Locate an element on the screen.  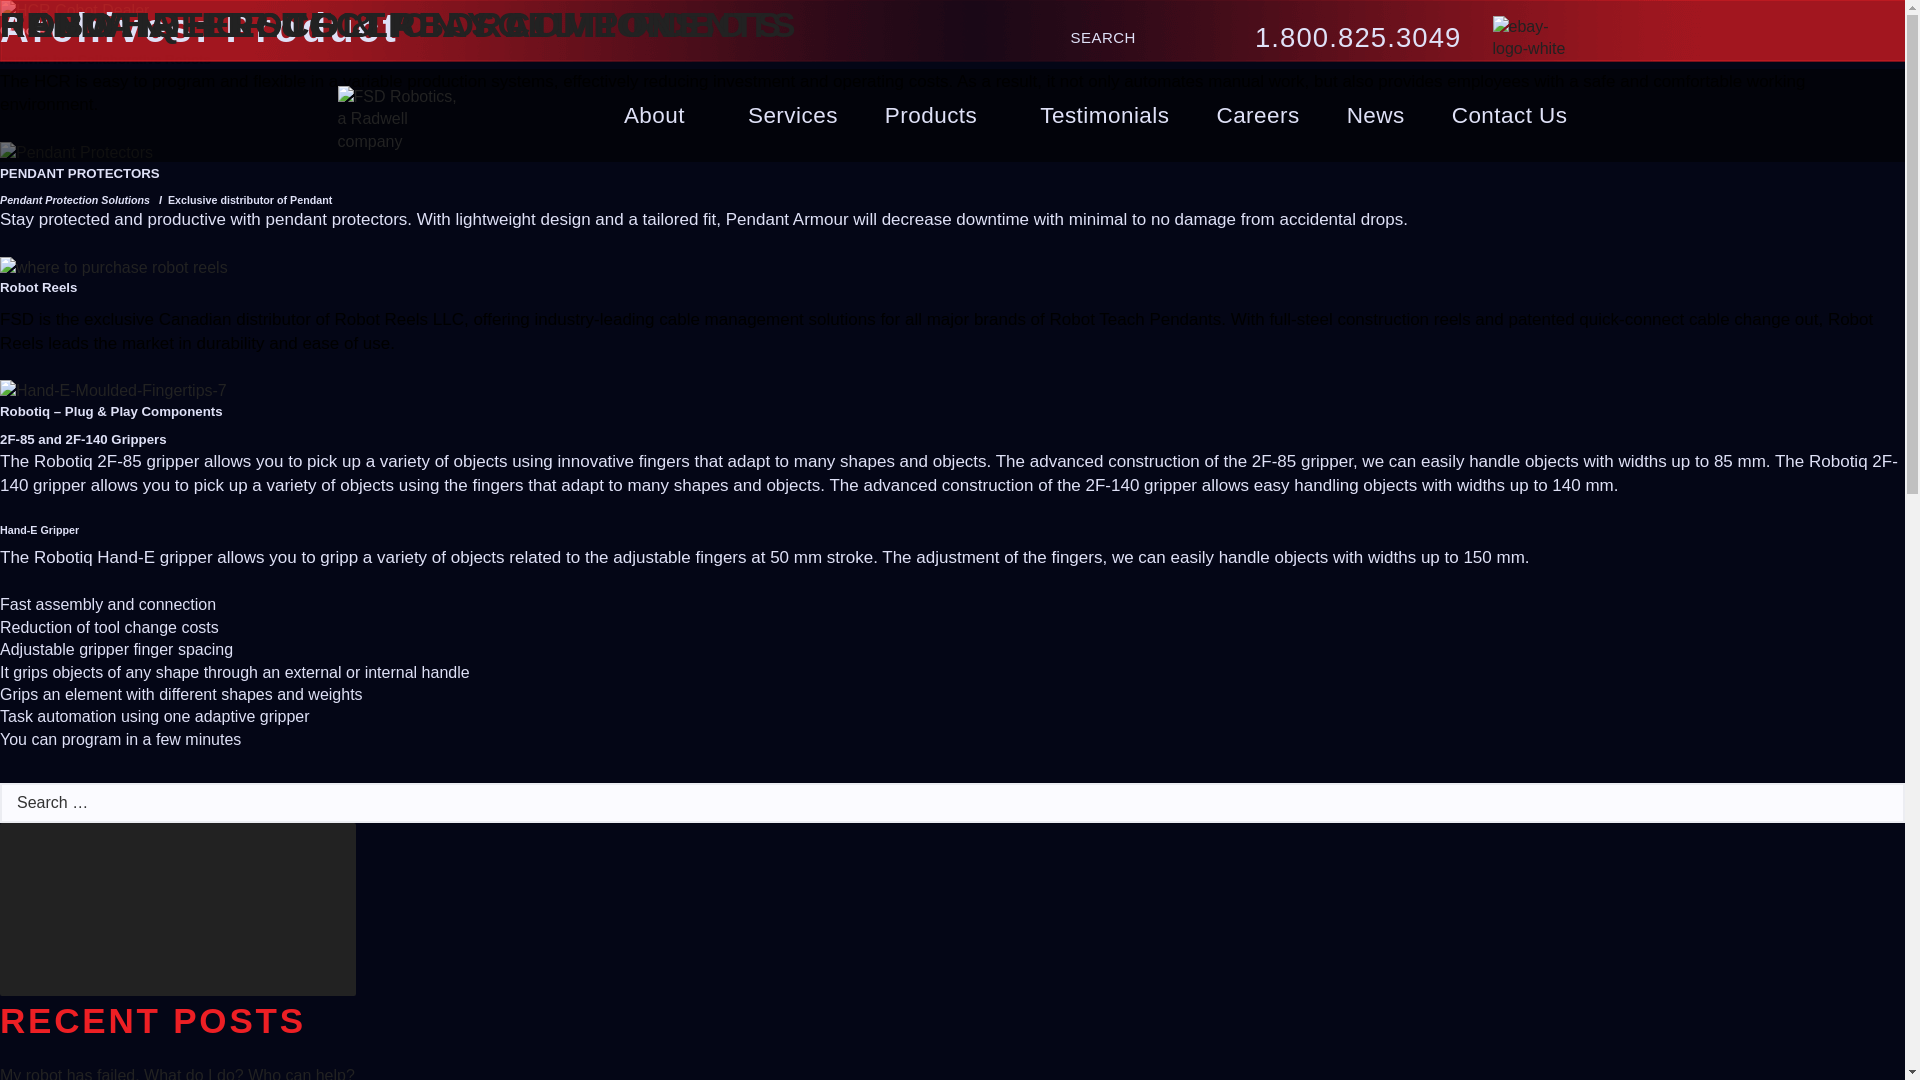
PENDANT PROTECTION SOLUTIONS is located at coordinates (350, 24).